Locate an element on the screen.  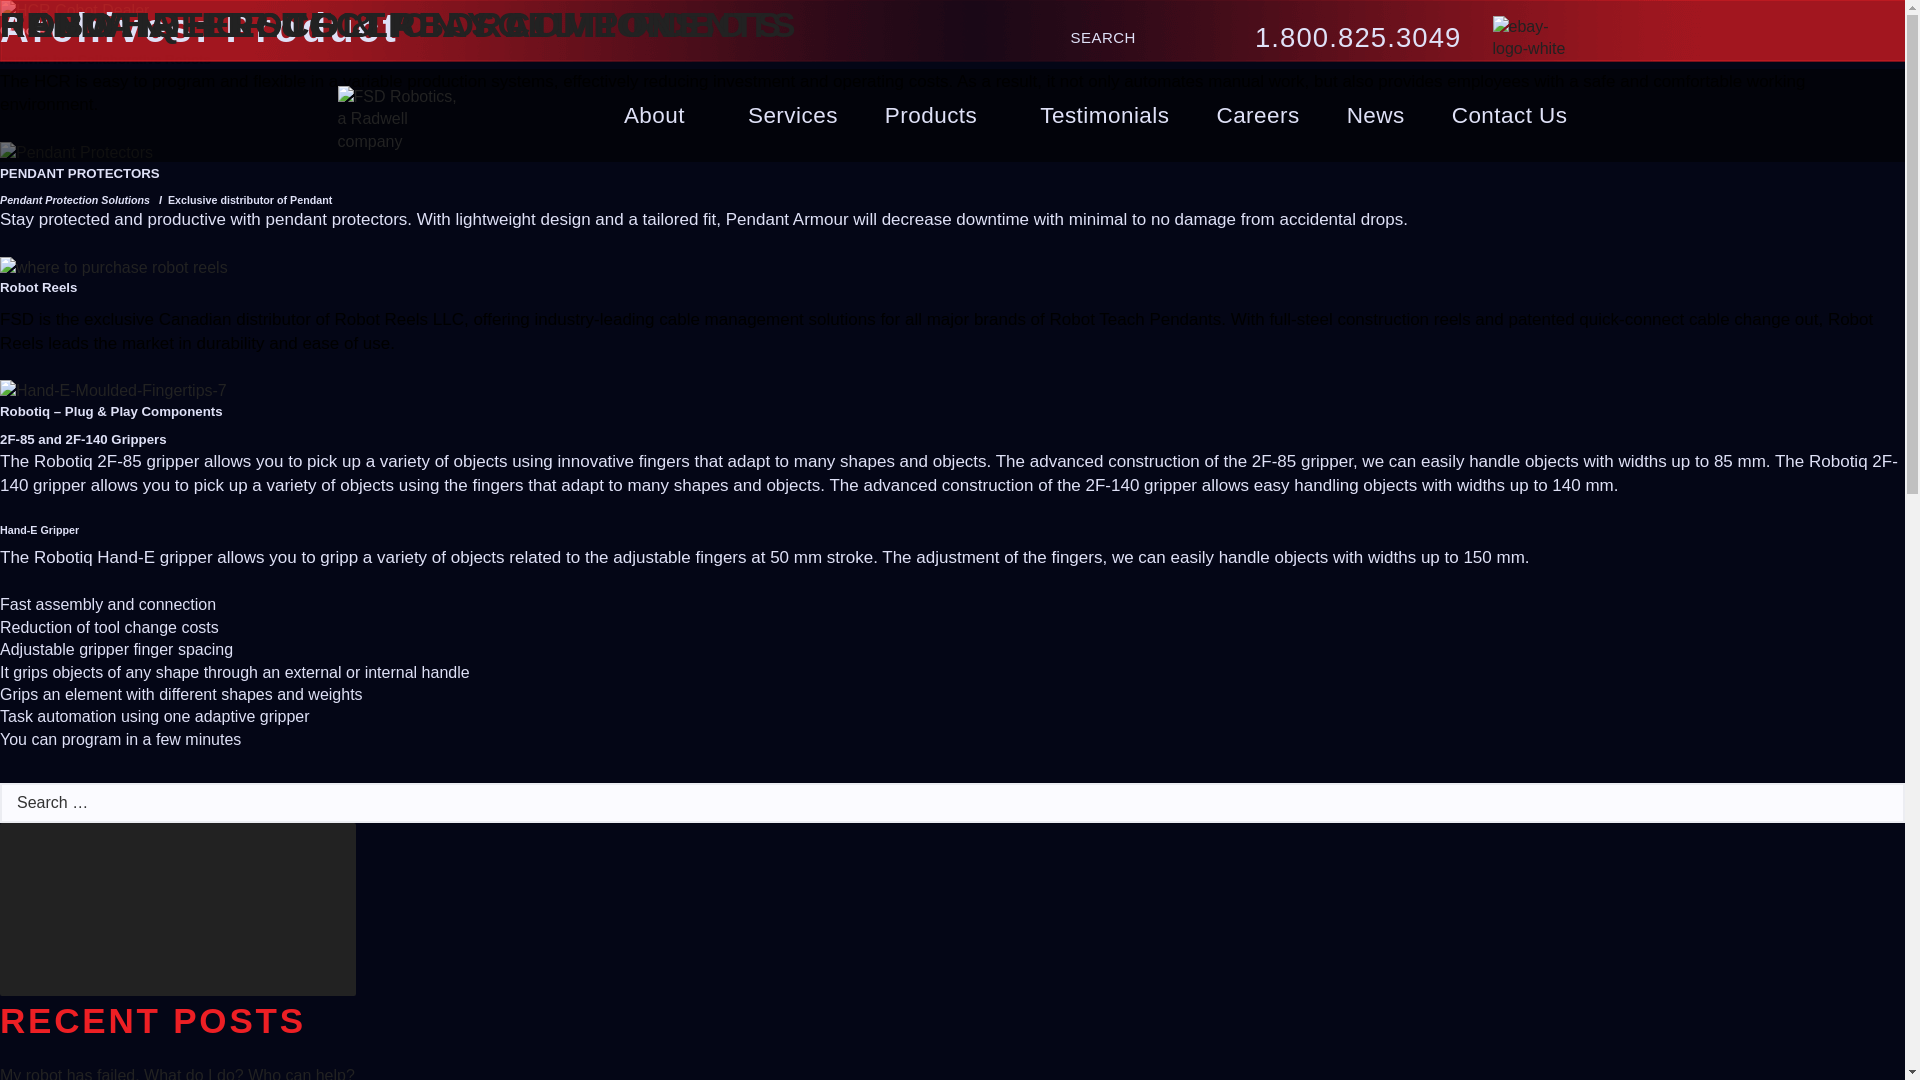
PENDANT PROTECTION SOLUTIONS is located at coordinates (350, 24).